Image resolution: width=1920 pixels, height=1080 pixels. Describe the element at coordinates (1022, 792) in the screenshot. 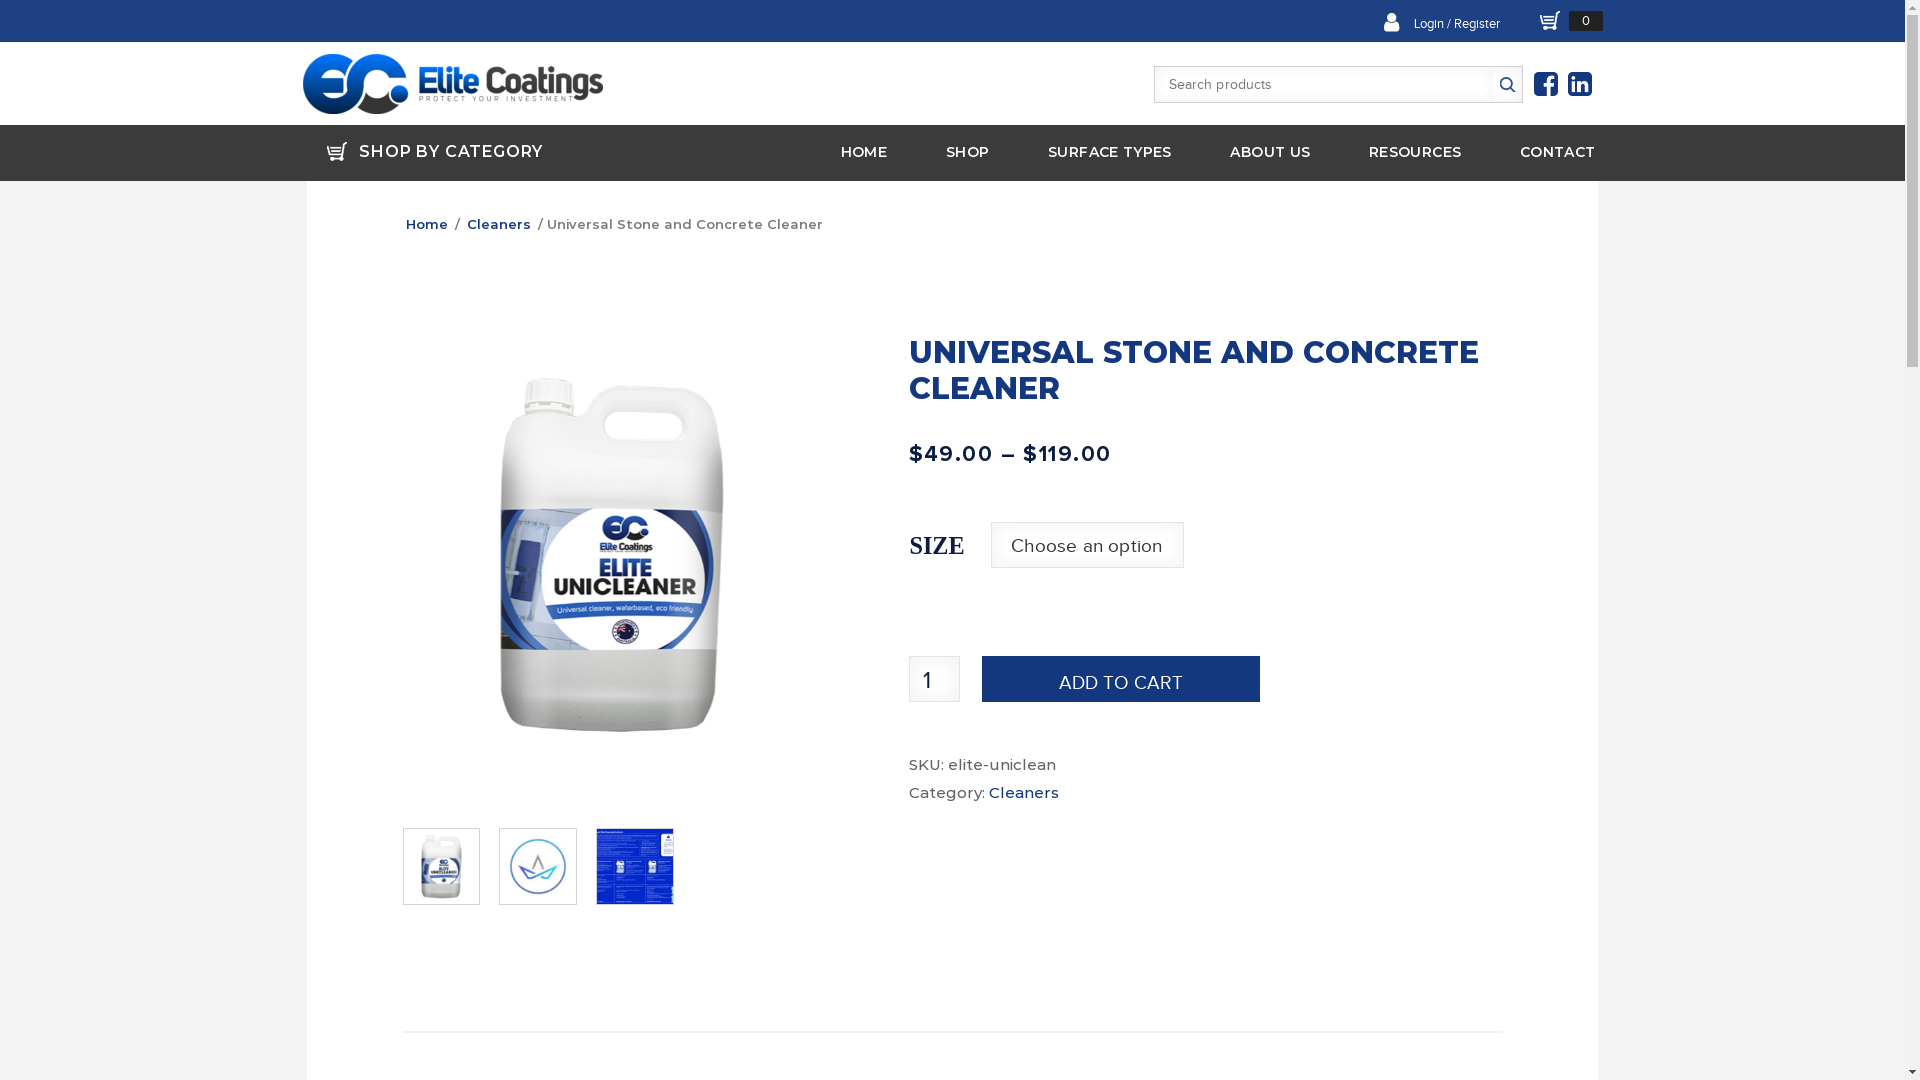

I see `Cleaners` at that location.